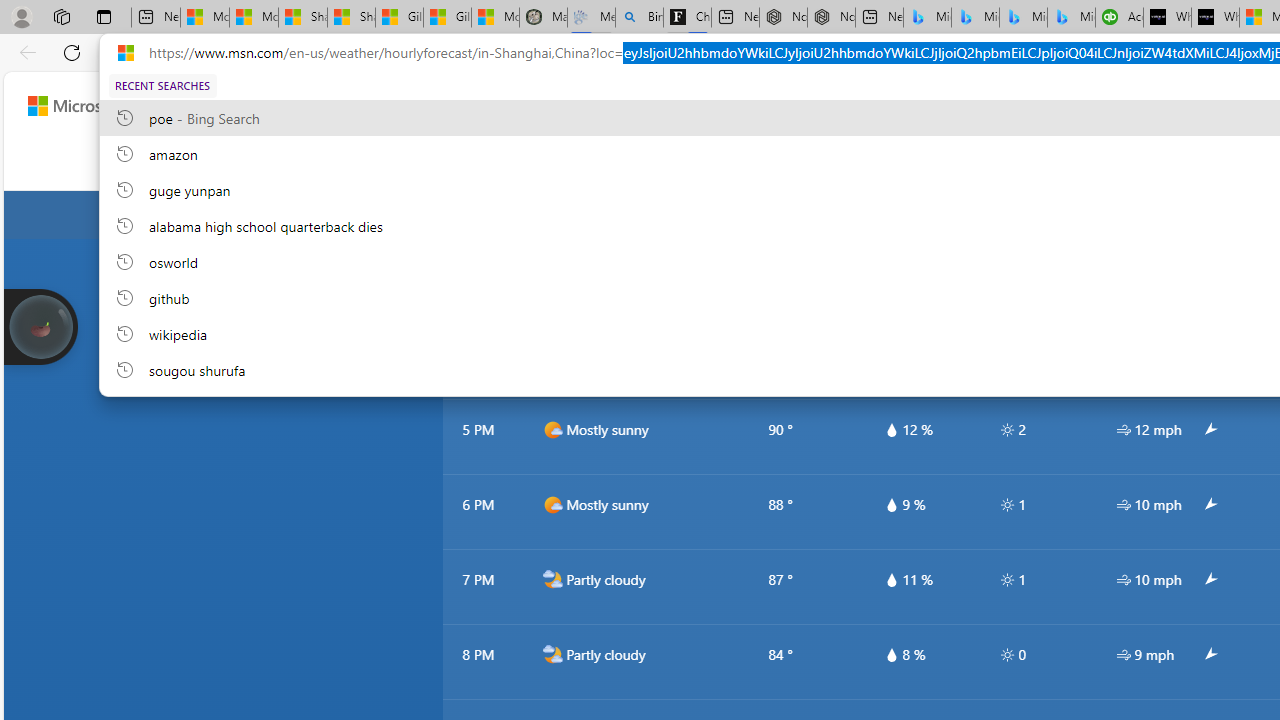  What do you see at coordinates (552, 354) in the screenshot?
I see `d2000` at bounding box center [552, 354].